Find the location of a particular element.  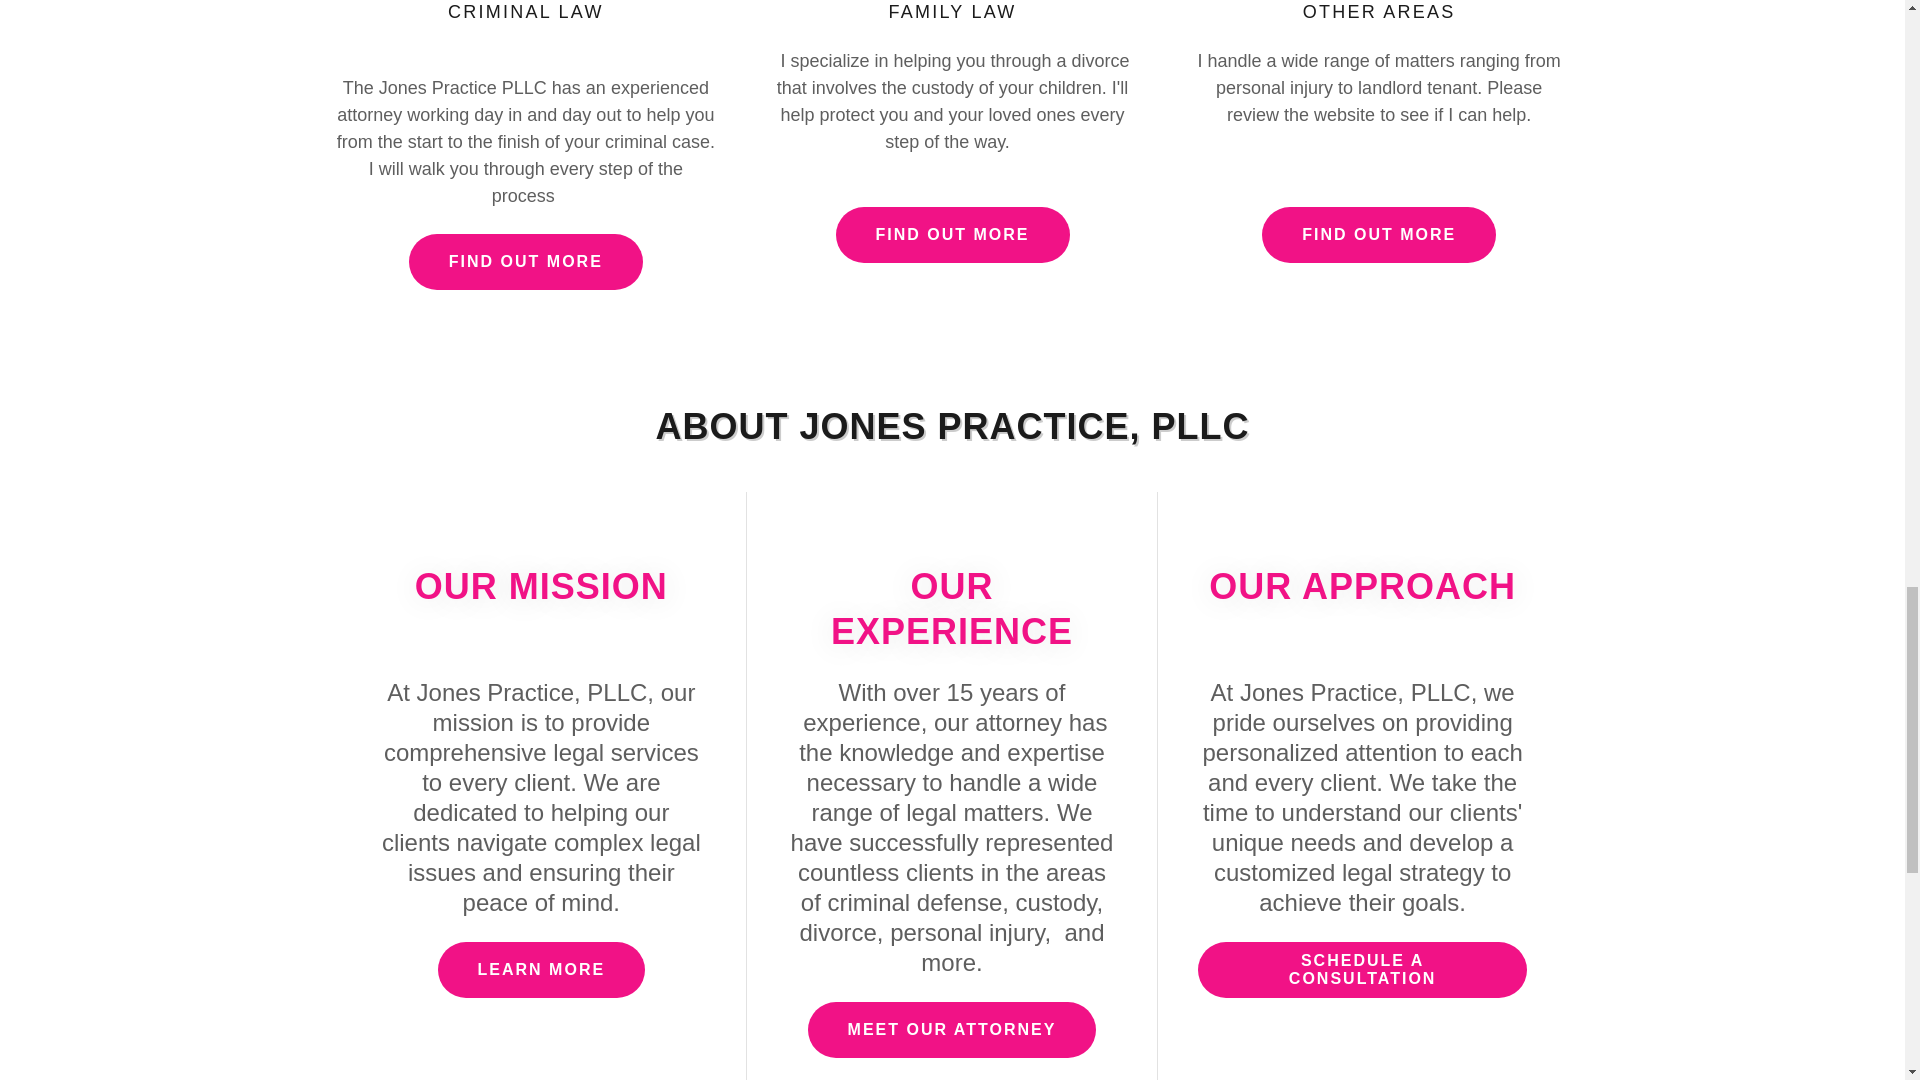

FIND OUT MORE is located at coordinates (1378, 235).